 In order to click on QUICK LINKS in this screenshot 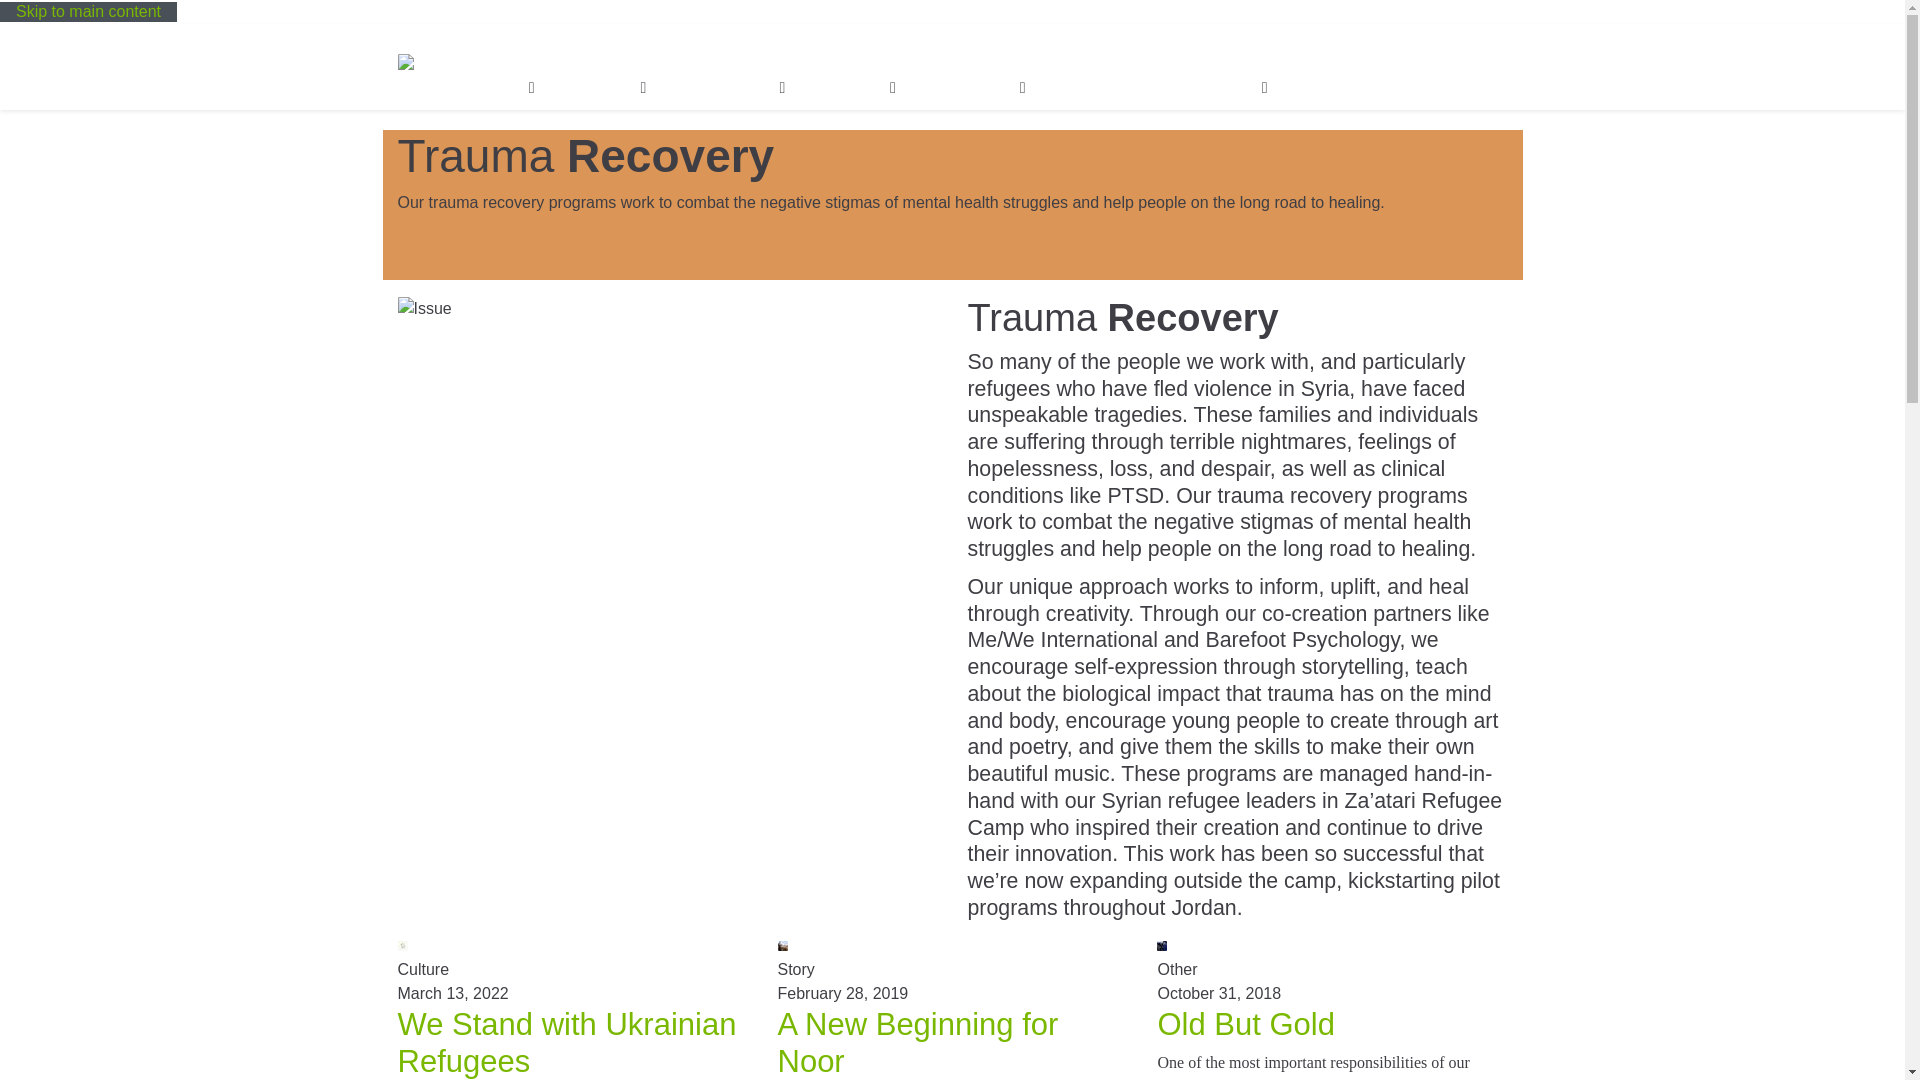, I will do `click(1313, 54)`.